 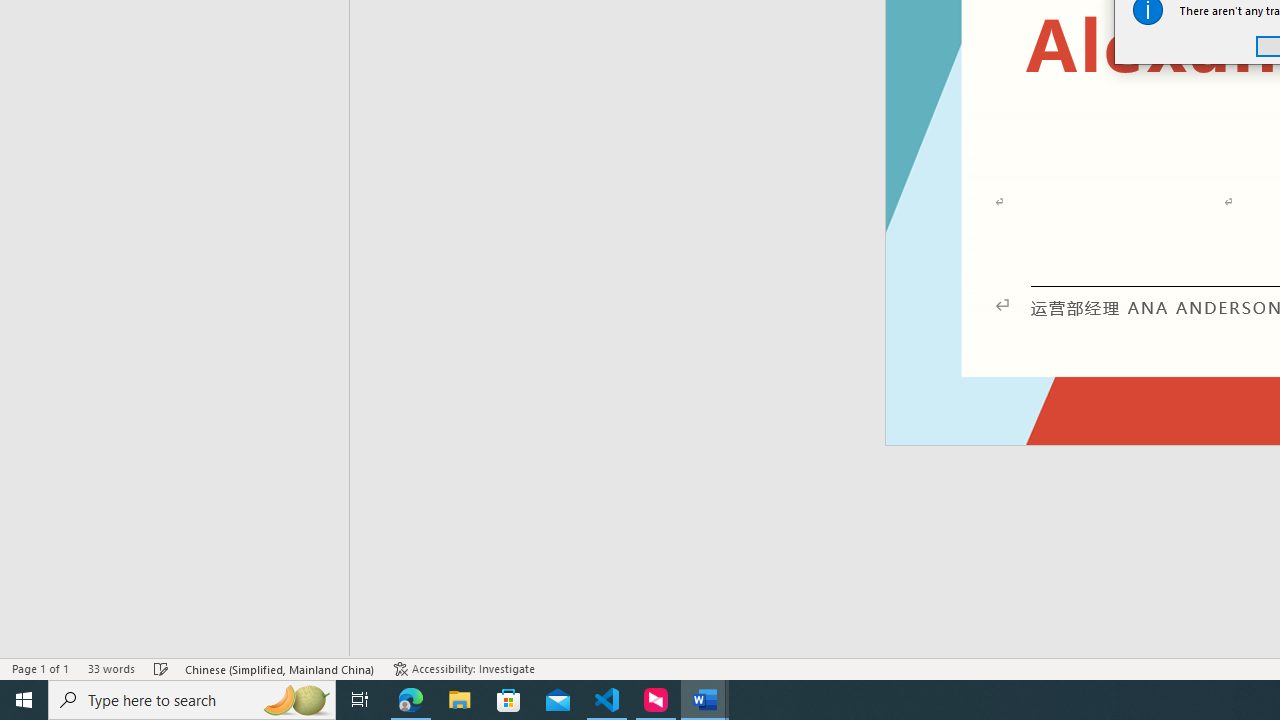 What do you see at coordinates (296, 700) in the screenshot?
I see `Search highlights icon opens search home window` at bounding box center [296, 700].